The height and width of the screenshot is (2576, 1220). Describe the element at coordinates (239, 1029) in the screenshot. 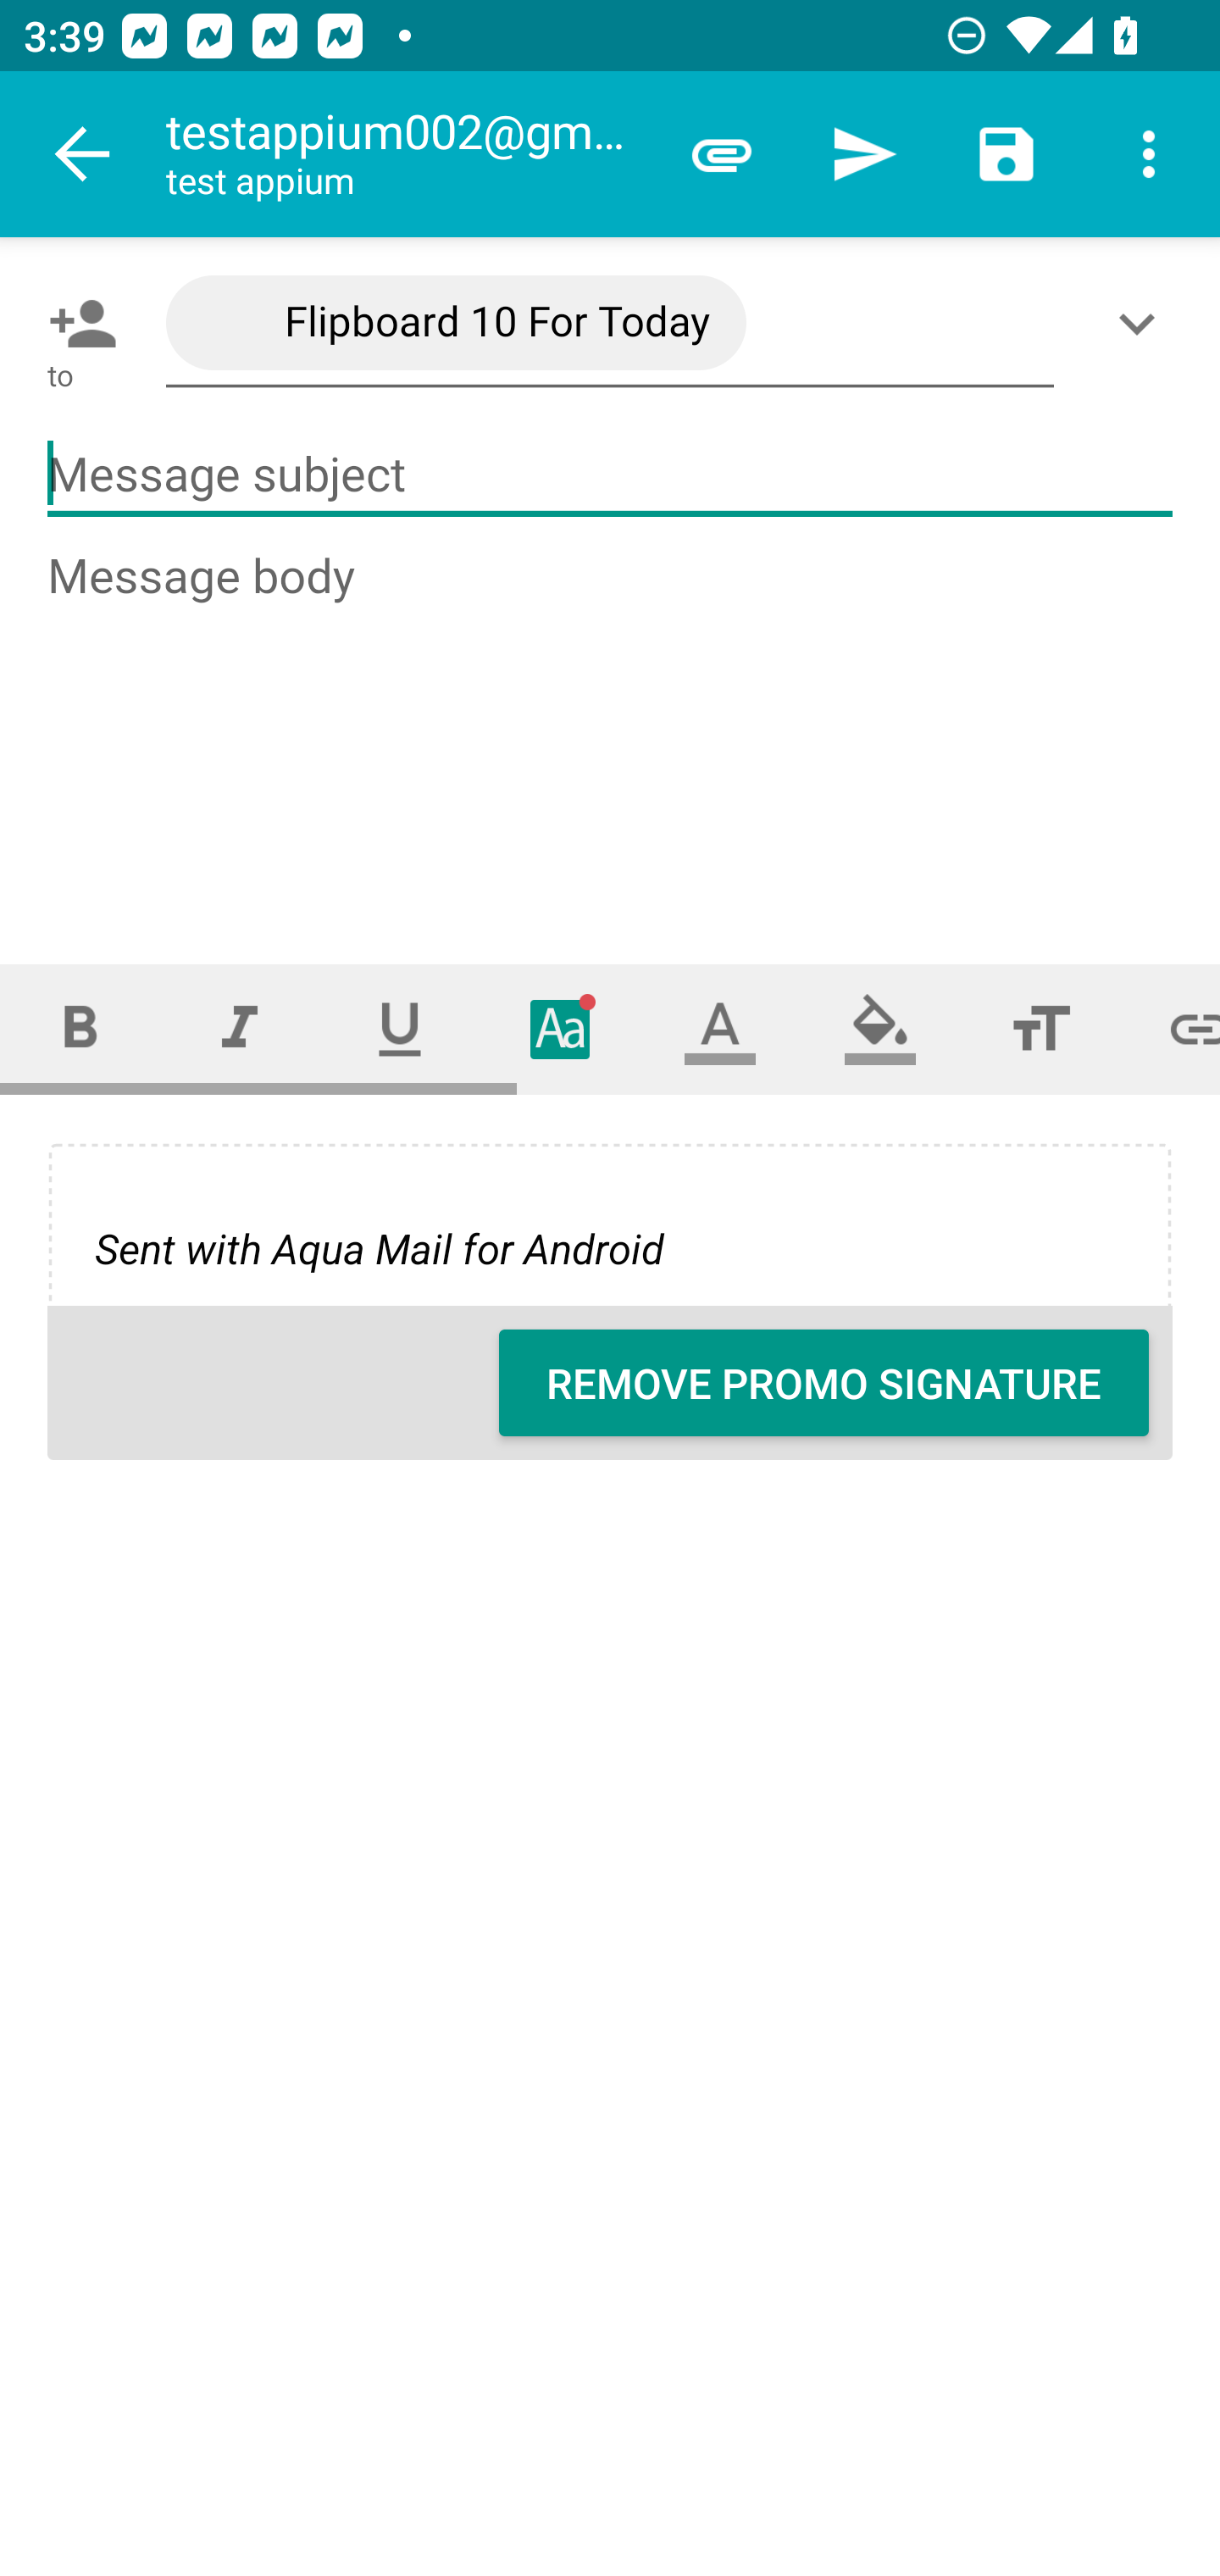

I see `Italic` at that location.